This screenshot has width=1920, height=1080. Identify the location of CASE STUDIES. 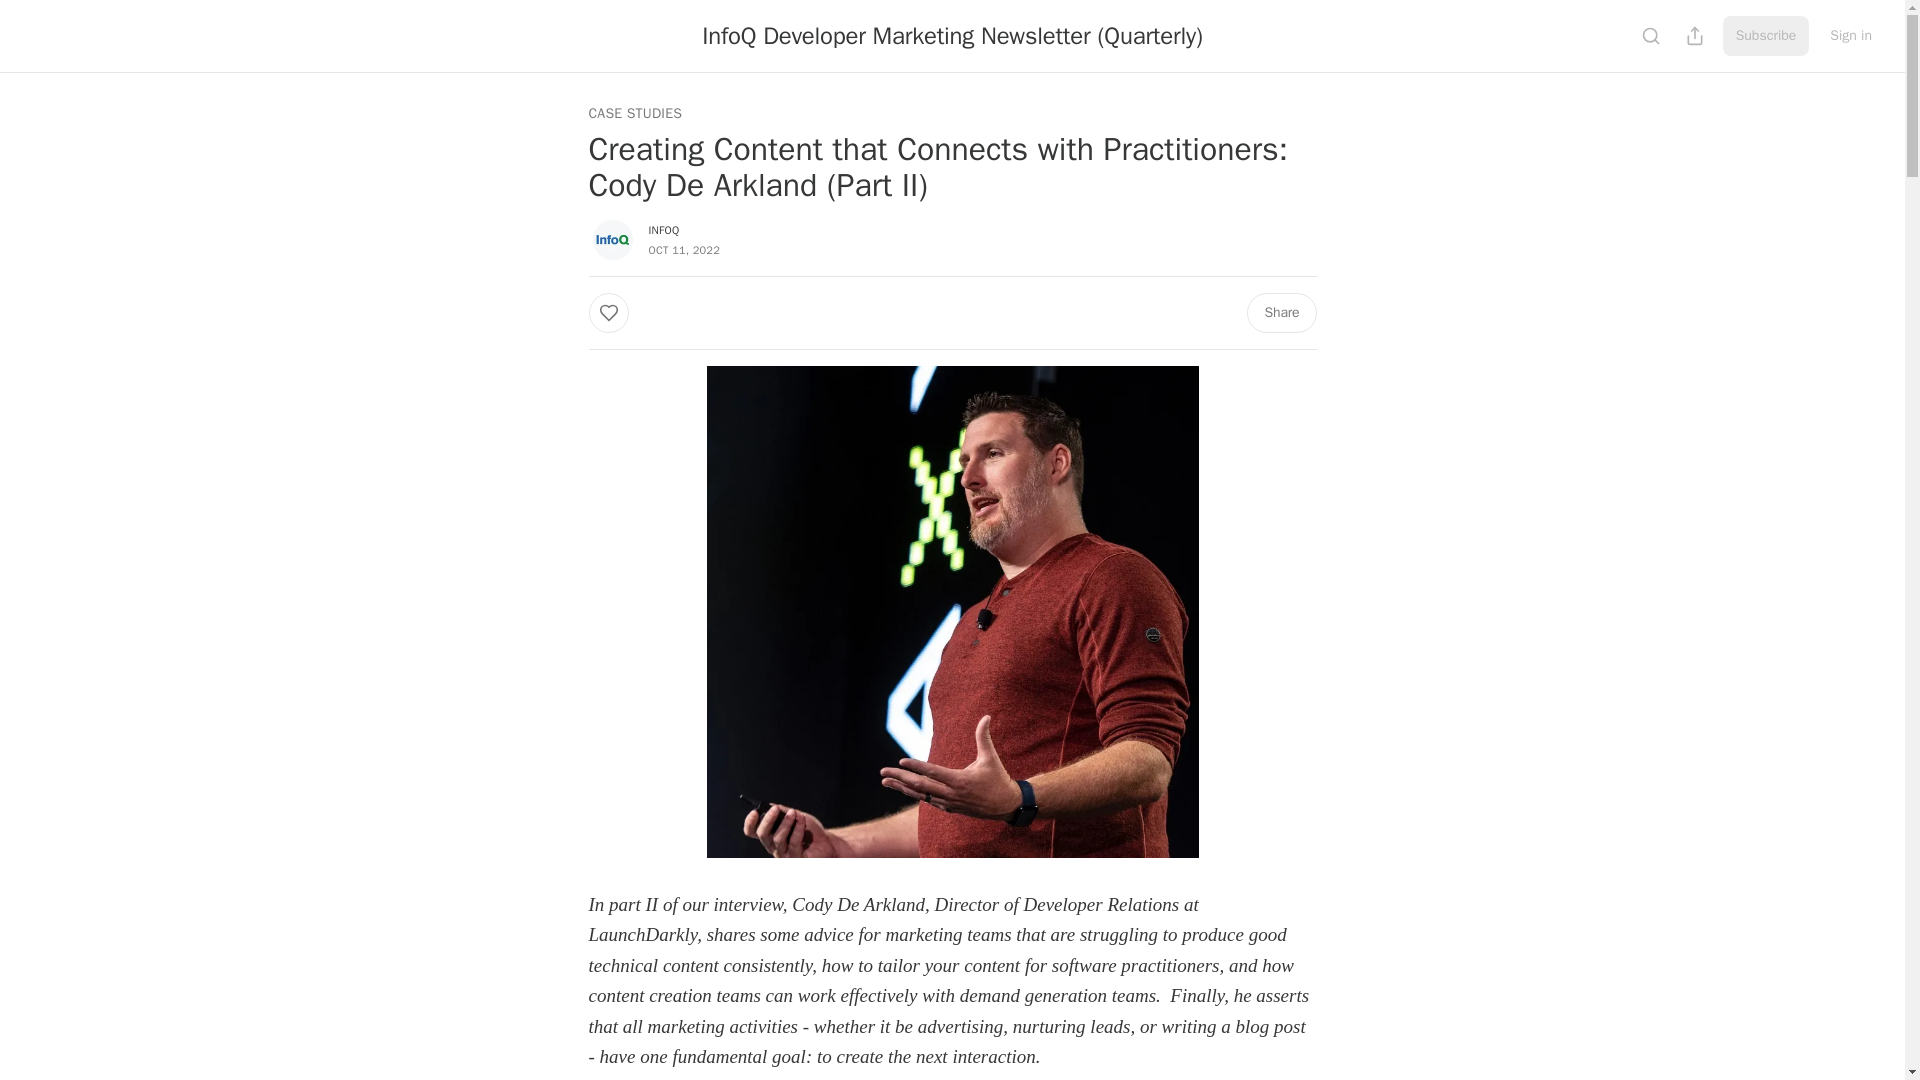
(634, 114).